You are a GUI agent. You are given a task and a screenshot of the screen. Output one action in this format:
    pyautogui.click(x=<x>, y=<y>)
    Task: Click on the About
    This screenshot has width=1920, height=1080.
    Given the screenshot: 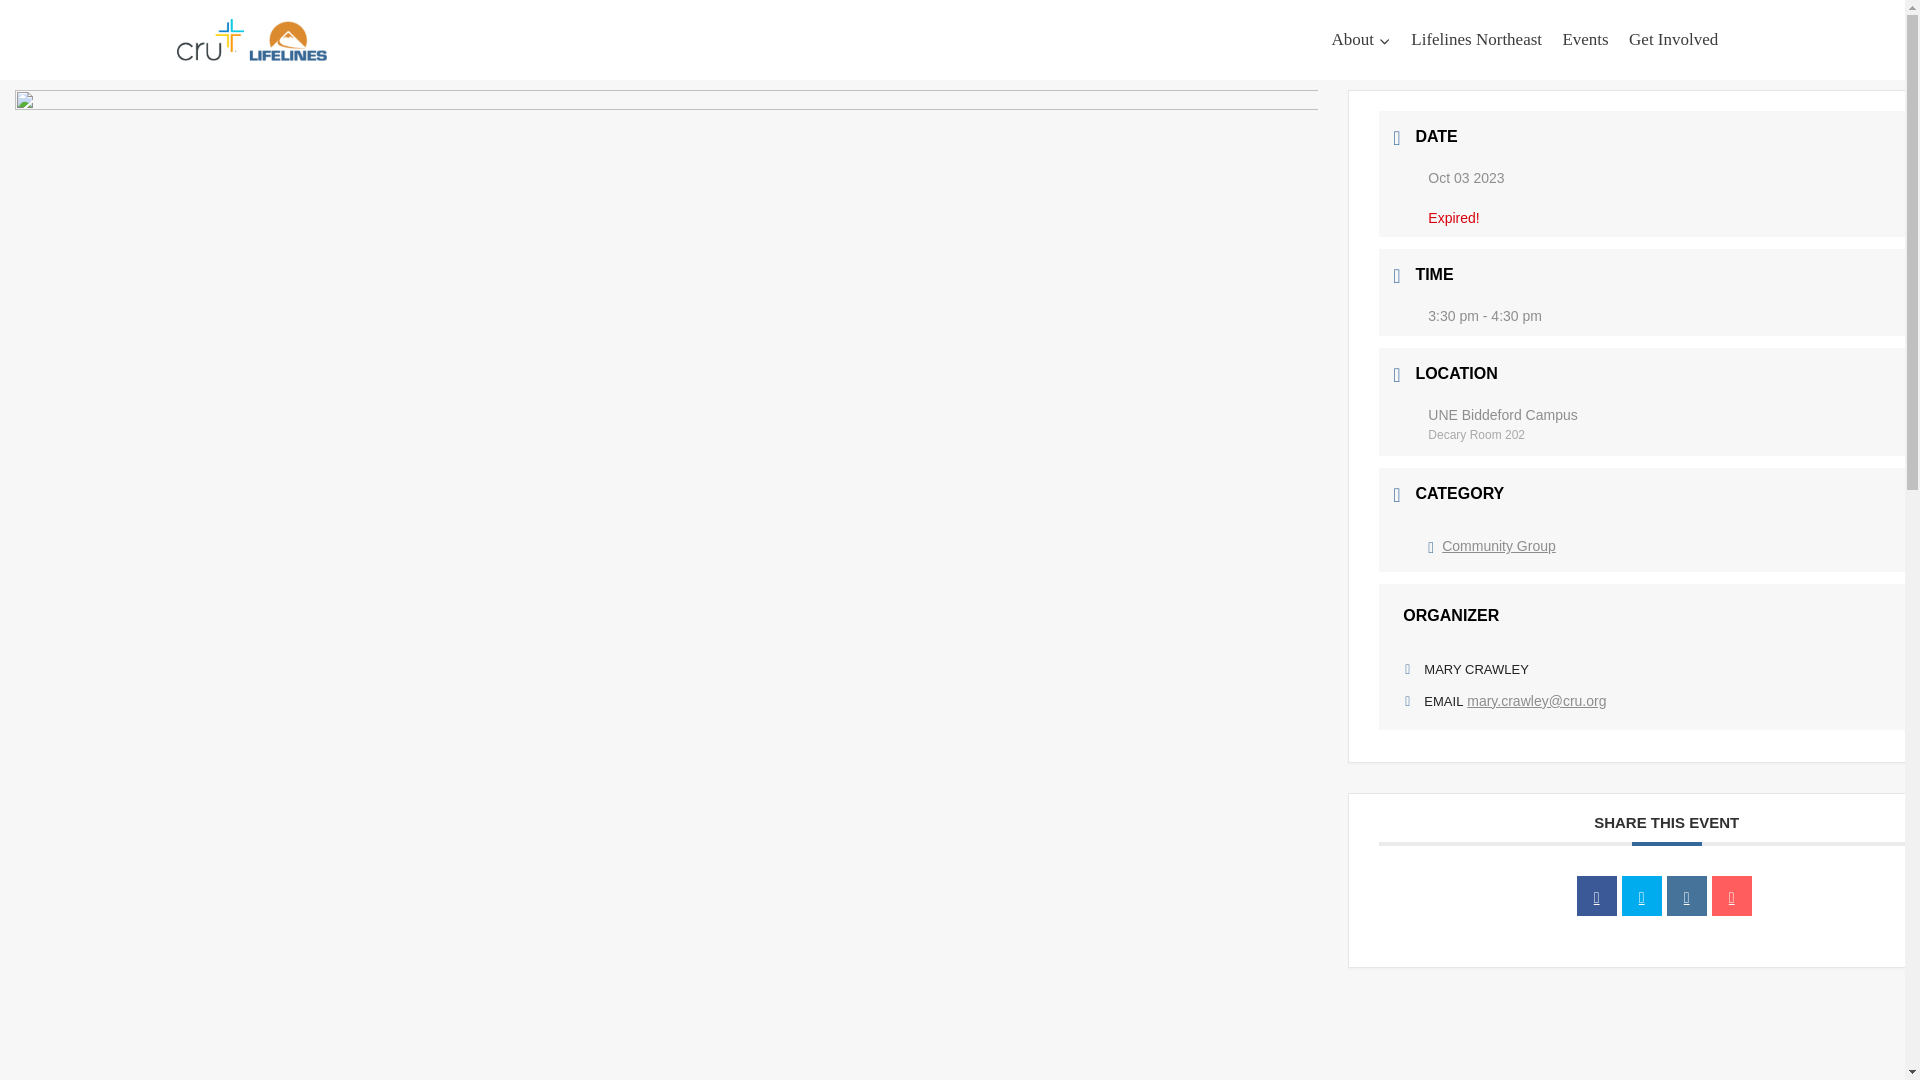 What is the action you would take?
    pyautogui.click(x=1360, y=40)
    